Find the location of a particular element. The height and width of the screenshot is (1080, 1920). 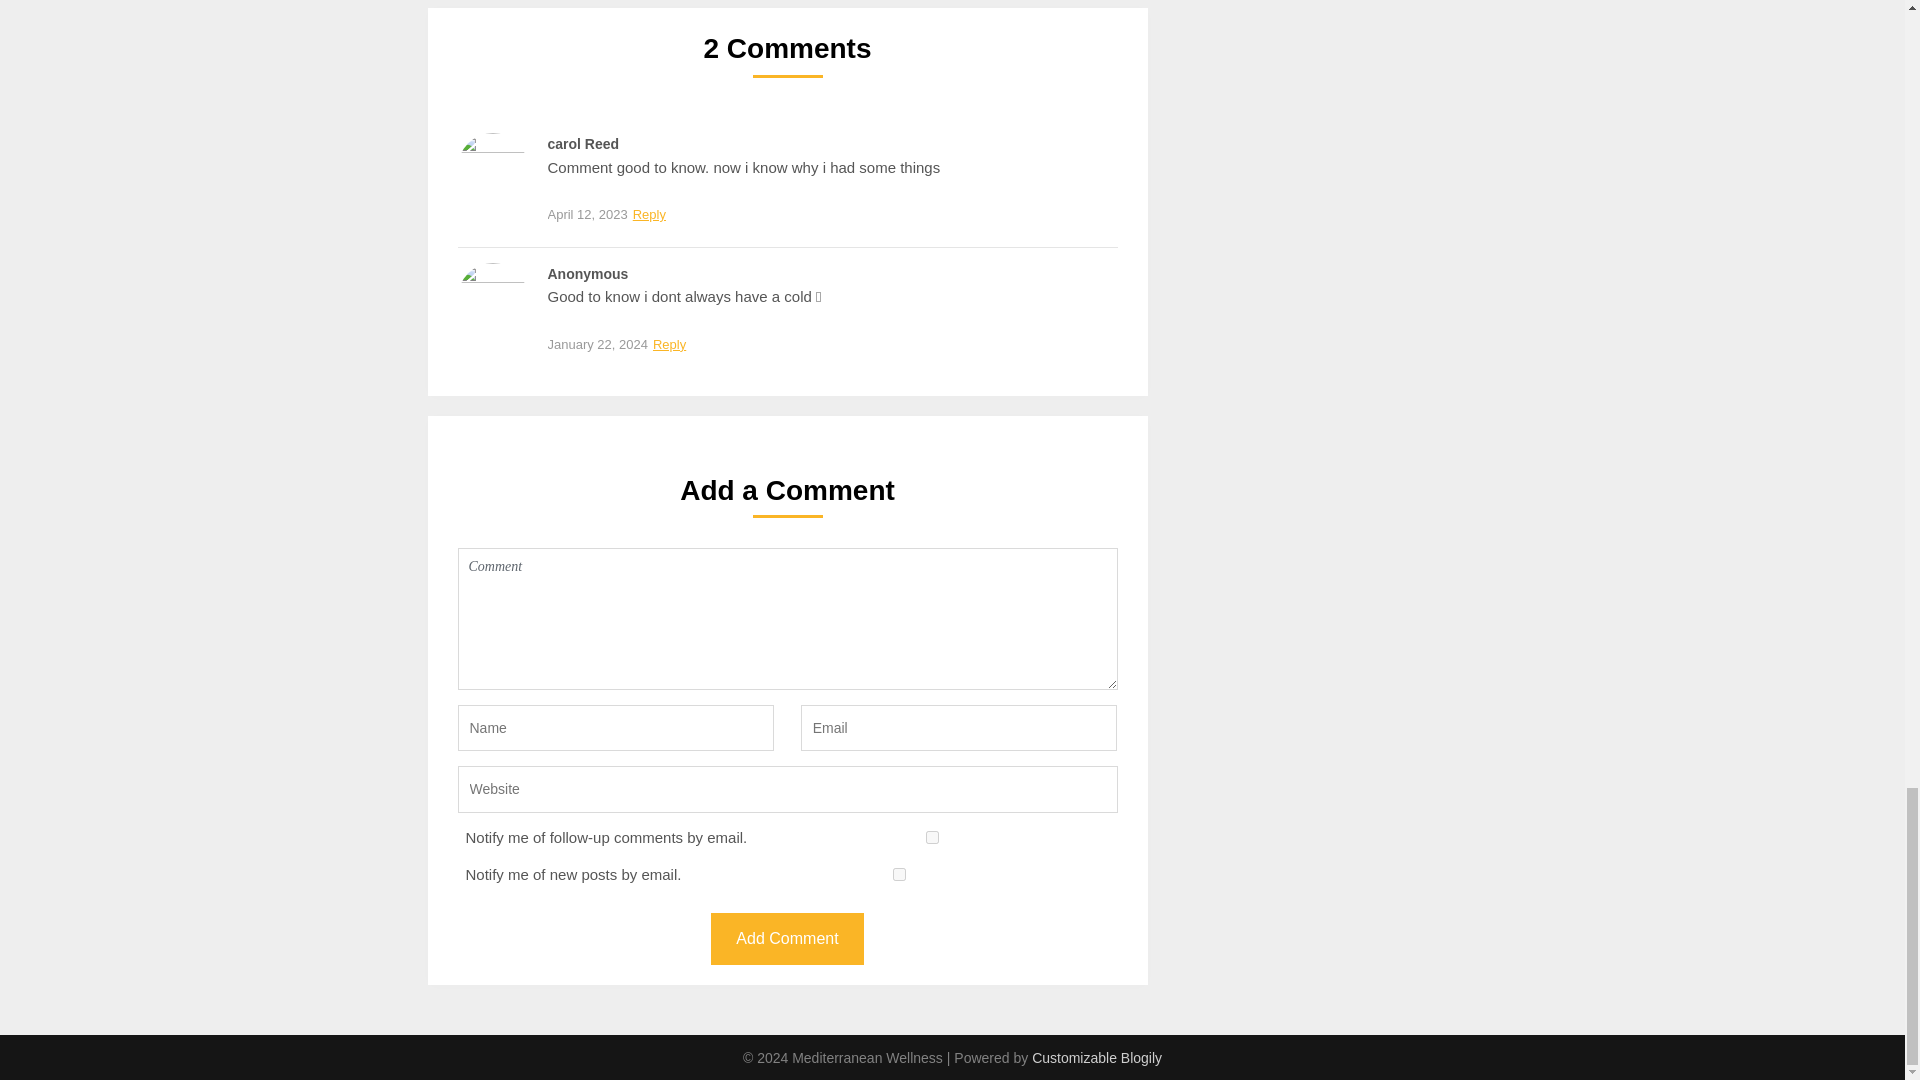

subscribe is located at coordinates (932, 836).